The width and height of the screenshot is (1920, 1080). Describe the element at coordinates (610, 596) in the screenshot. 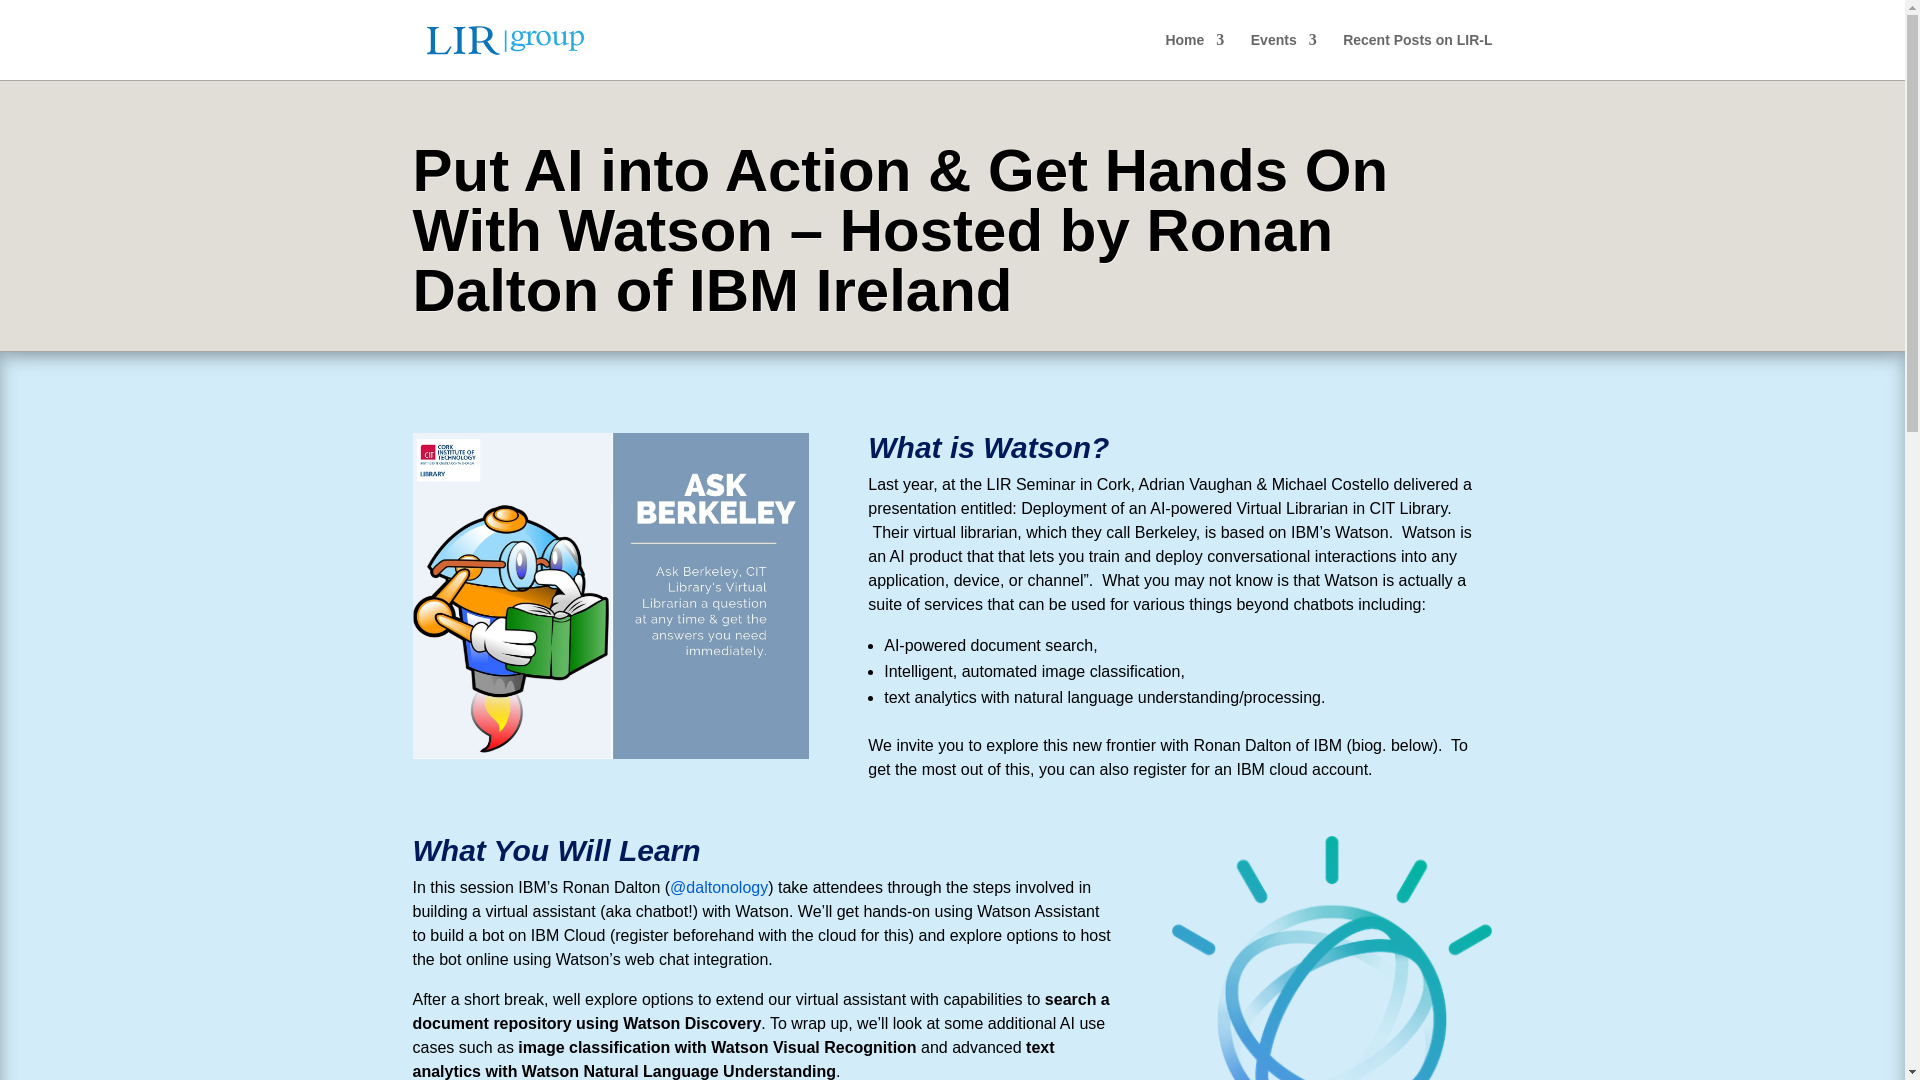

I see `robot` at that location.